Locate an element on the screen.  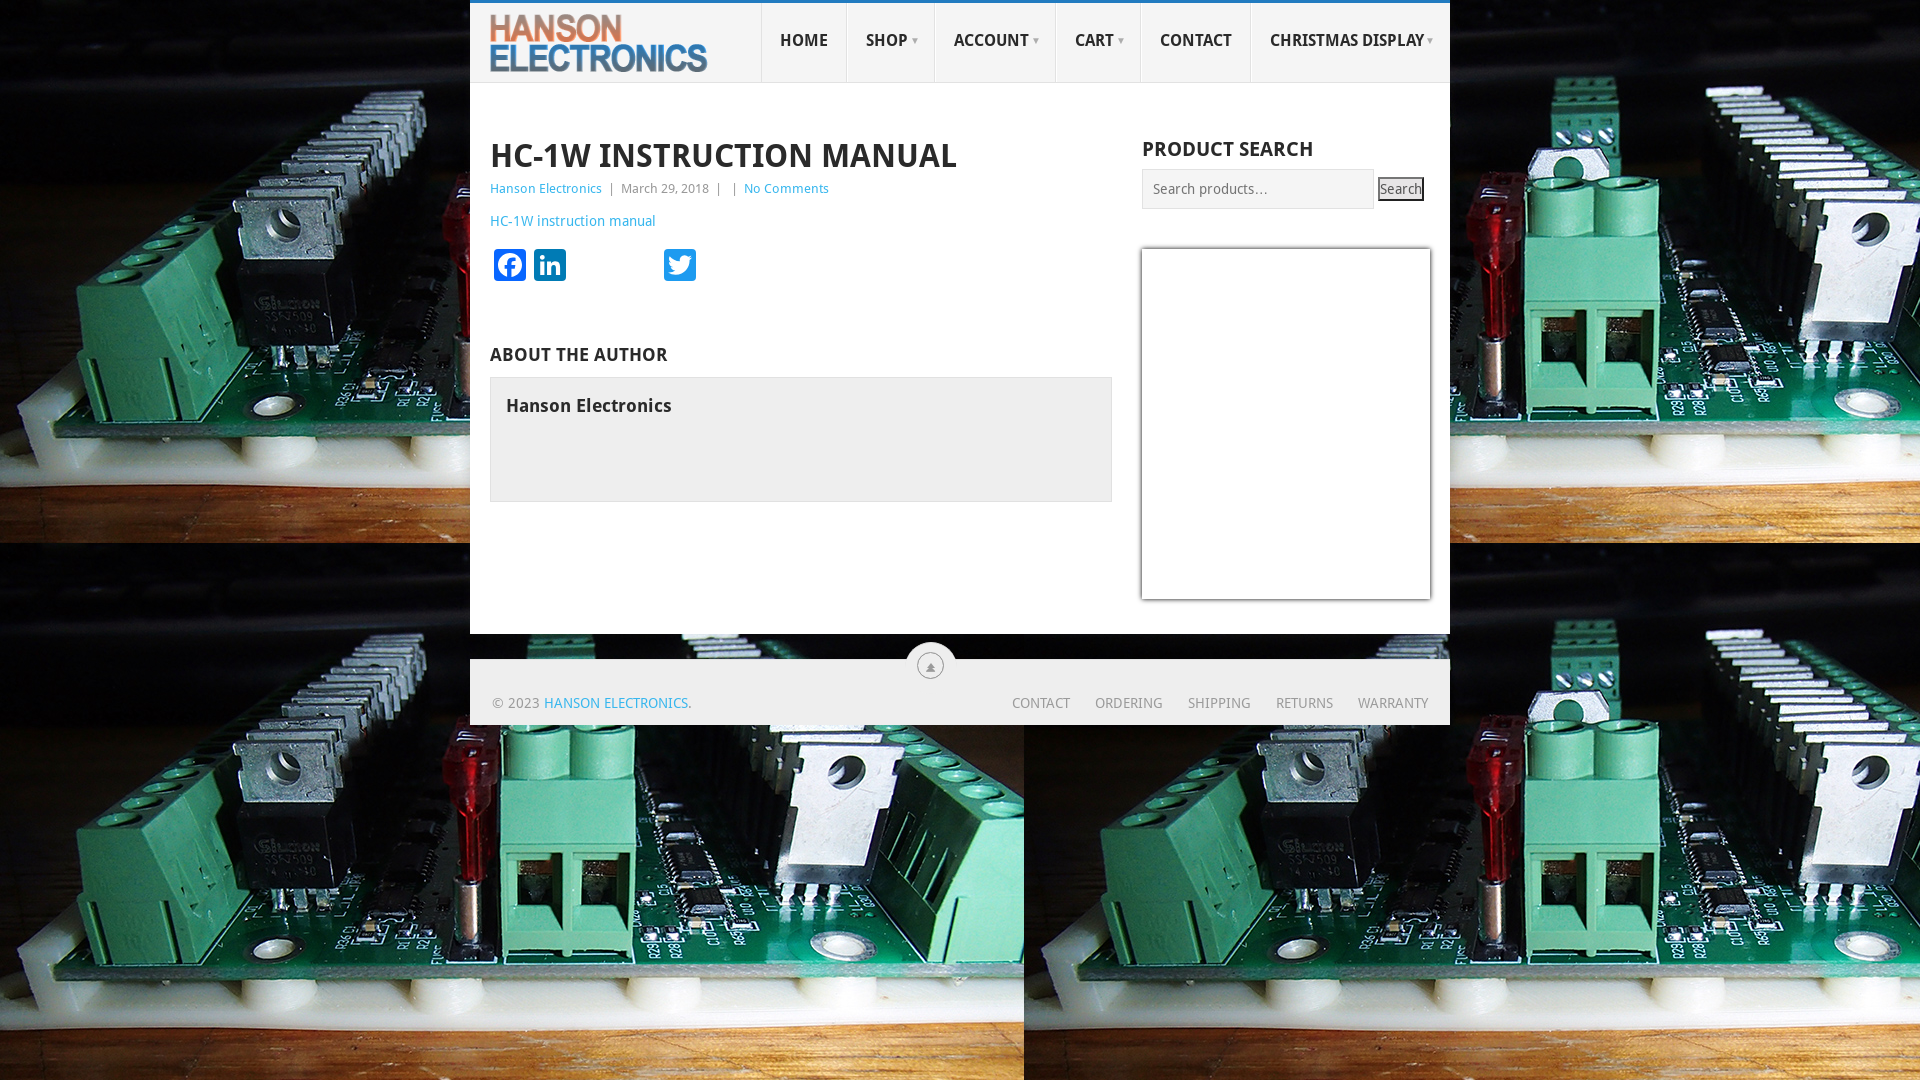
No Comments is located at coordinates (786, 188).